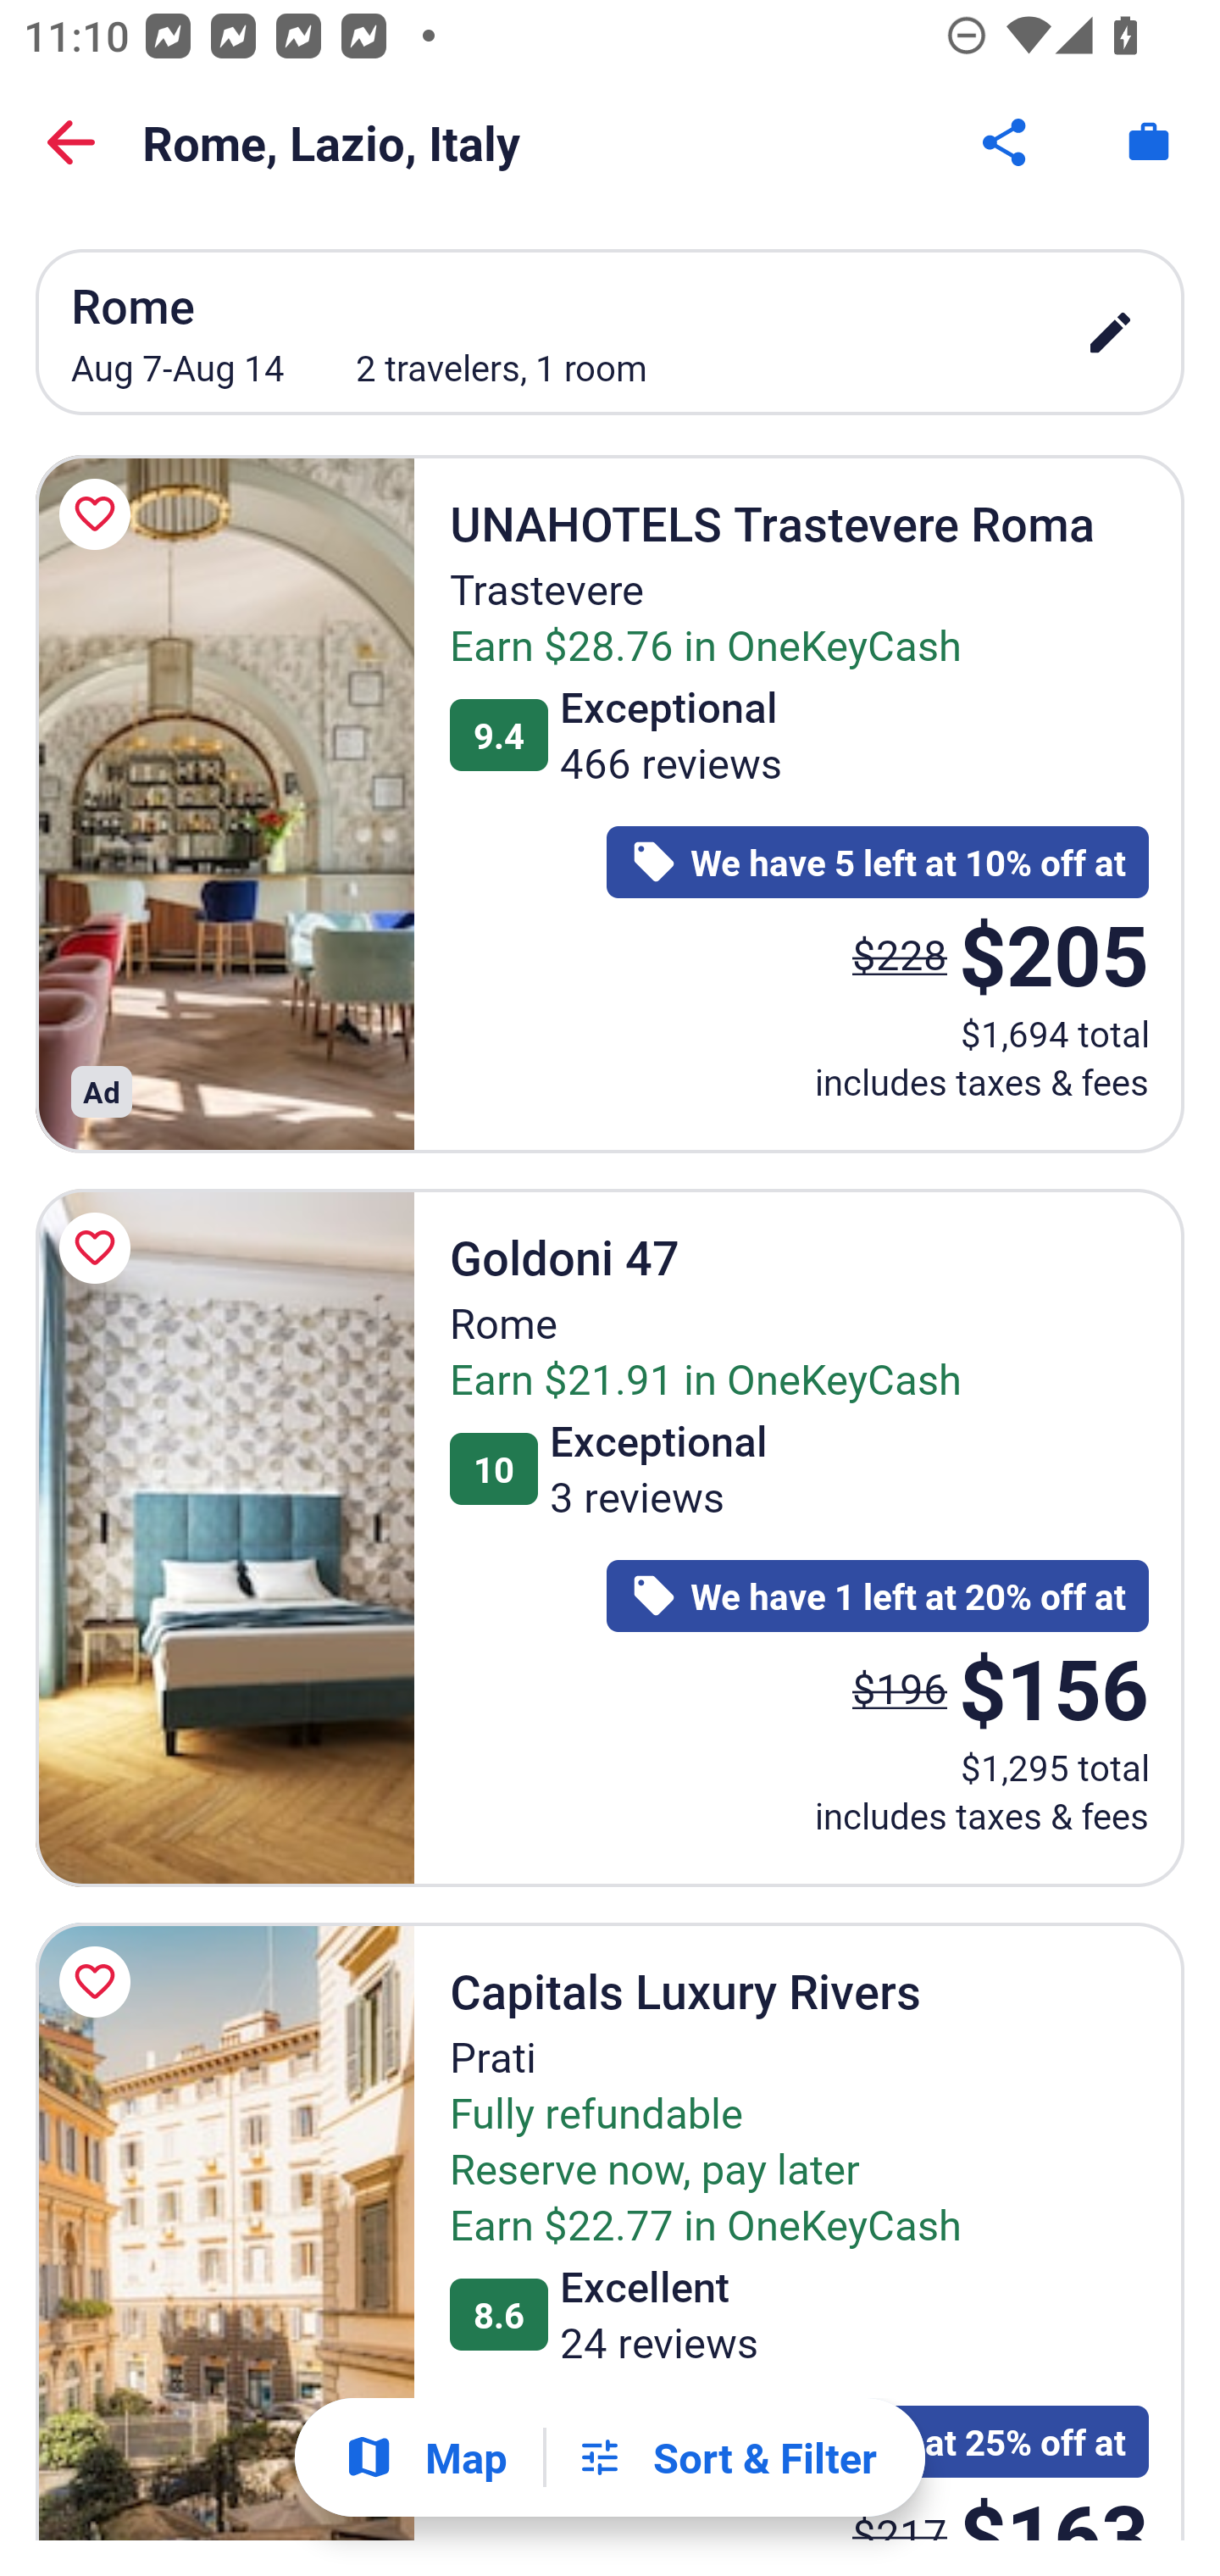 The width and height of the screenshot is (1220, 2576). Describe the element at coordinates (900, 954) in the screenshot. I see `$228 The price was $228` at that location.